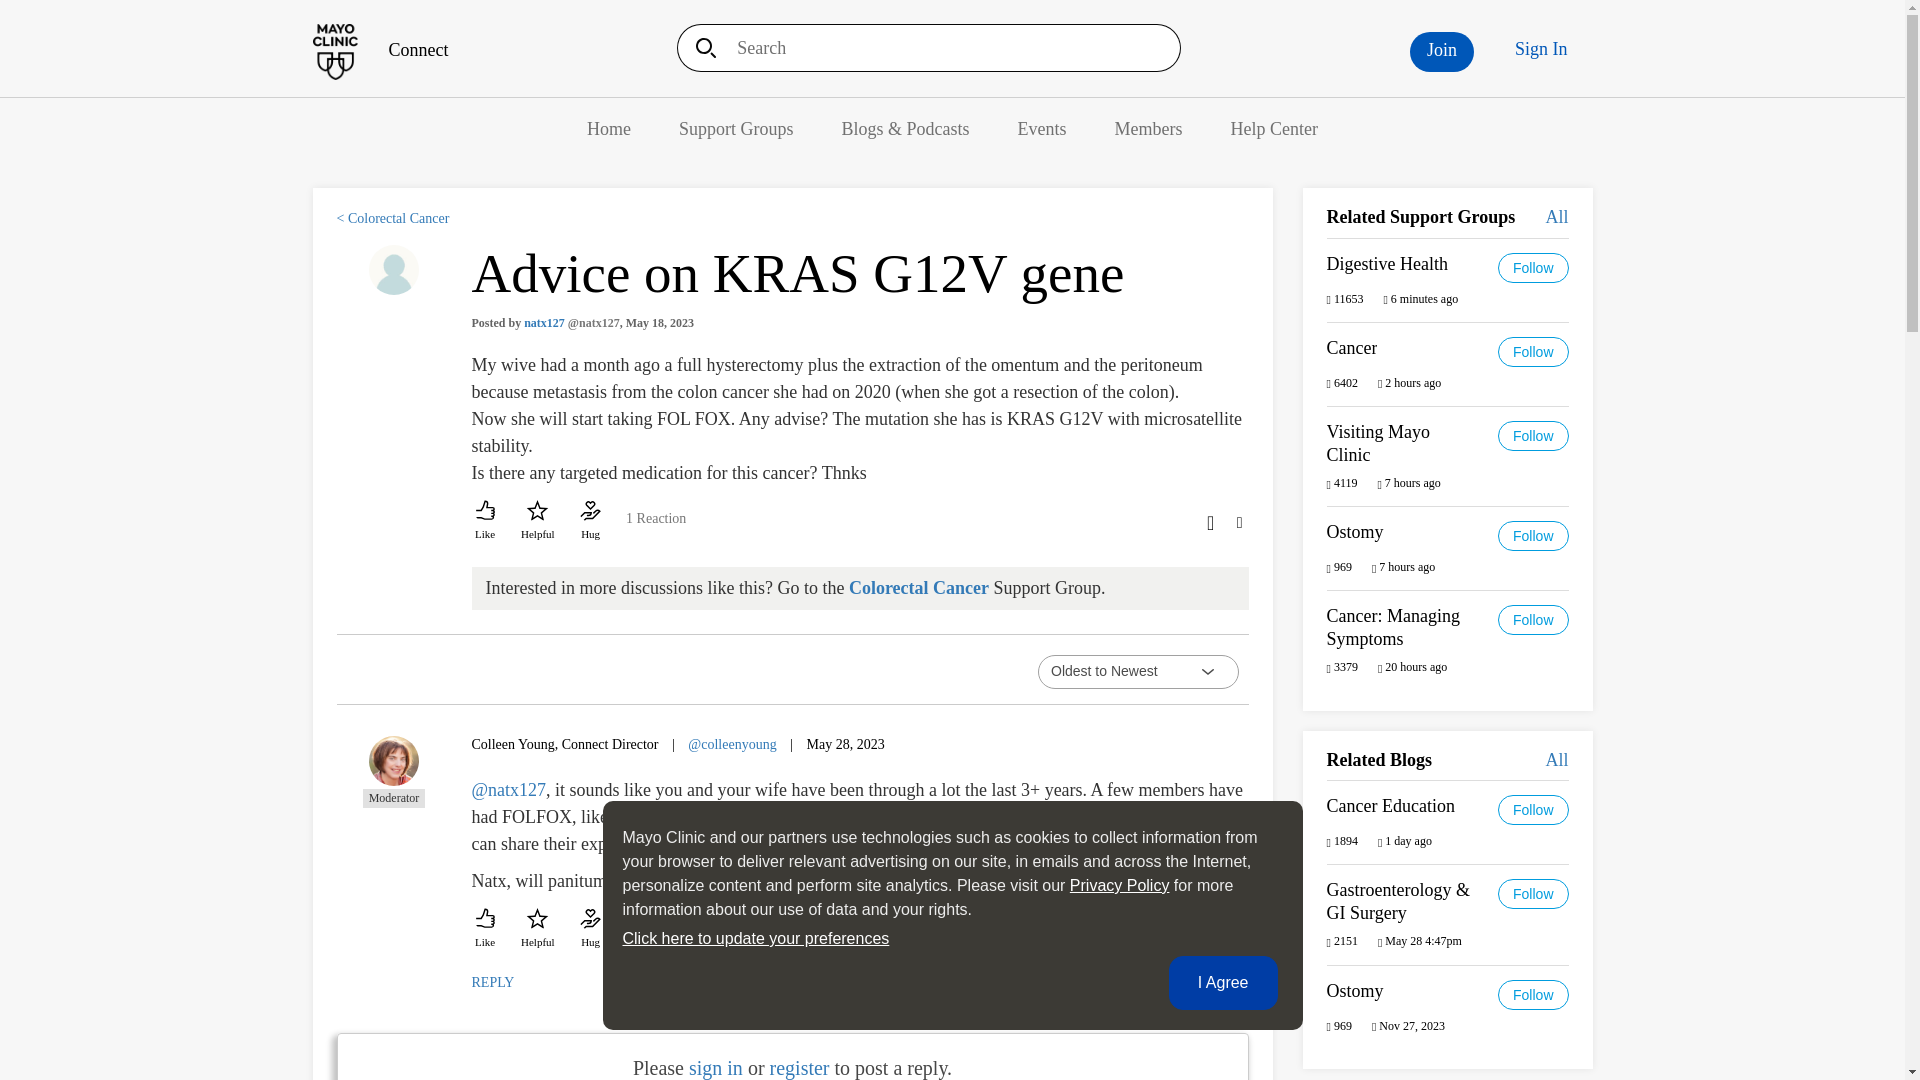 Image resolution: width=1920 pixels, height=1080 pixels. Describe the element at coordinates (1442, 52) in the screenshot. I see `Join` at that location.